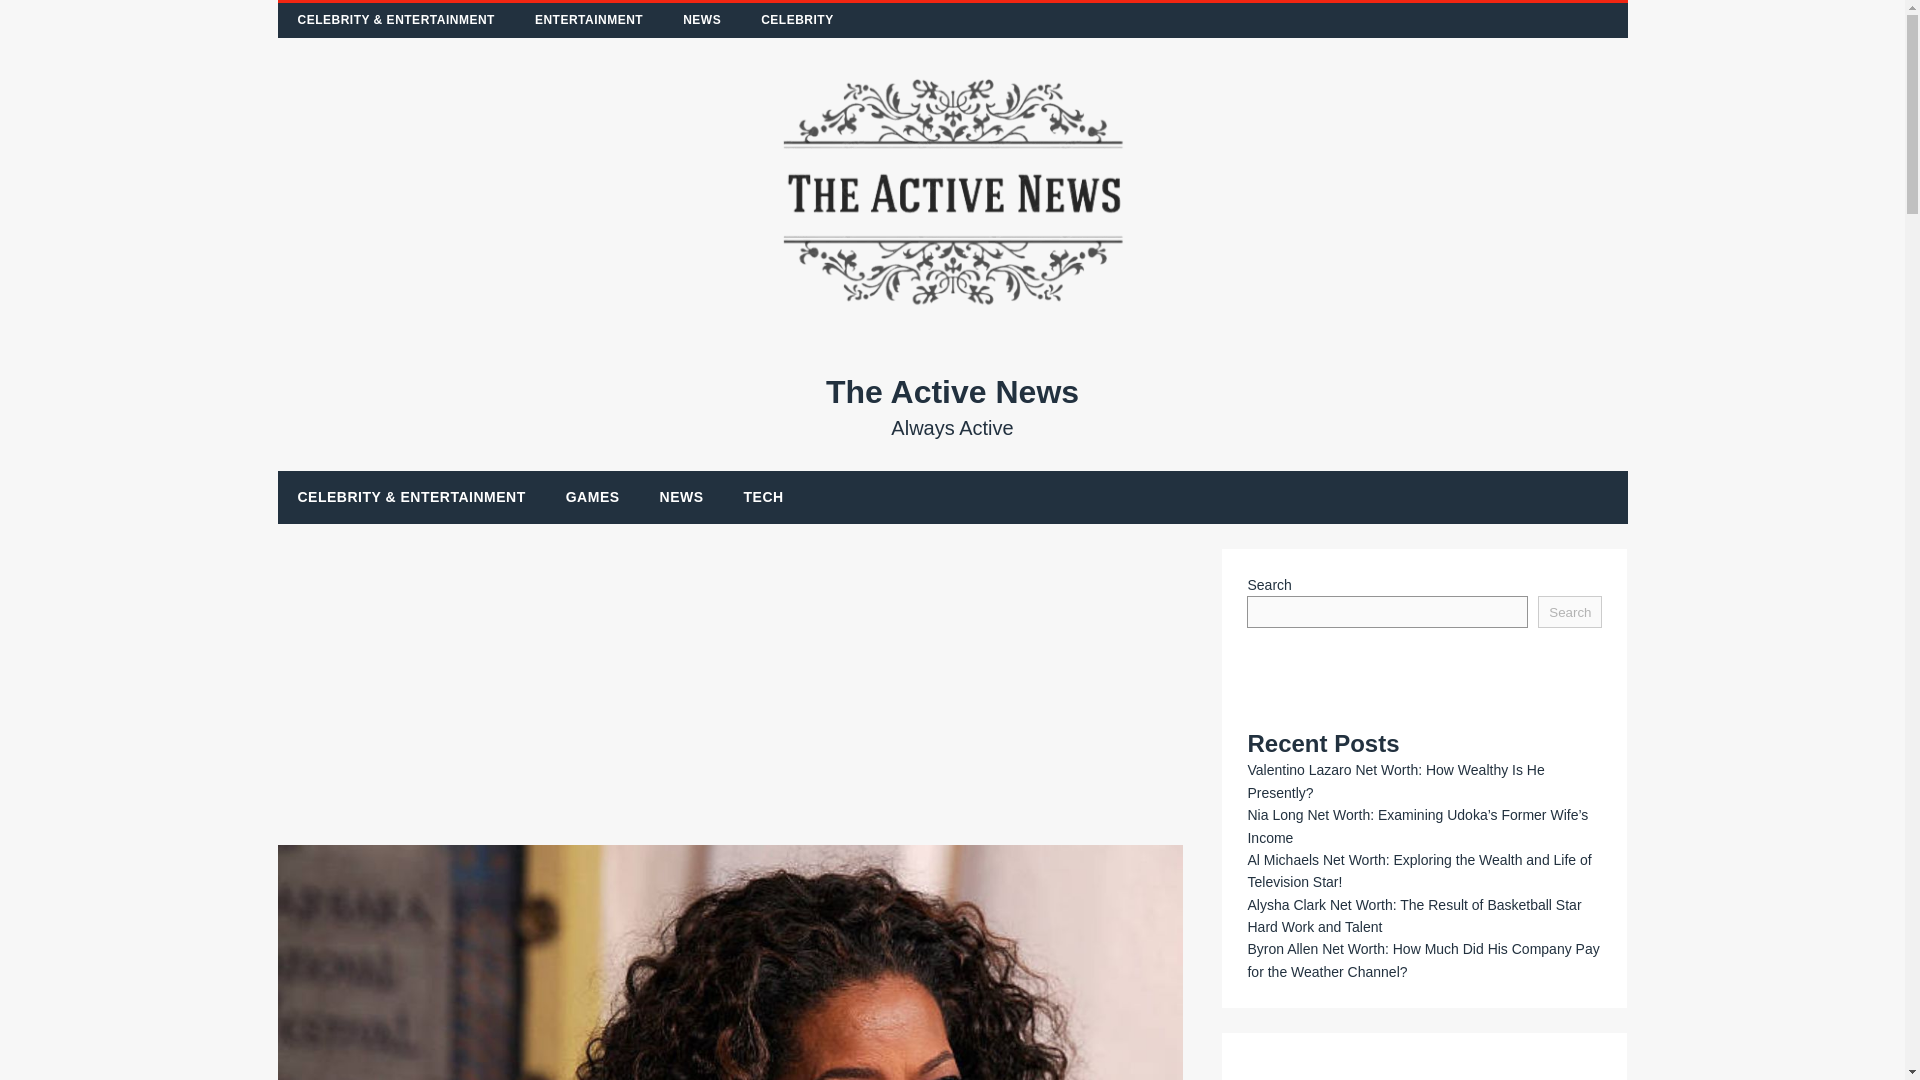 The width and height of the screenshot is (1920, 1080). I want to click on Search, so click(1569, 612).